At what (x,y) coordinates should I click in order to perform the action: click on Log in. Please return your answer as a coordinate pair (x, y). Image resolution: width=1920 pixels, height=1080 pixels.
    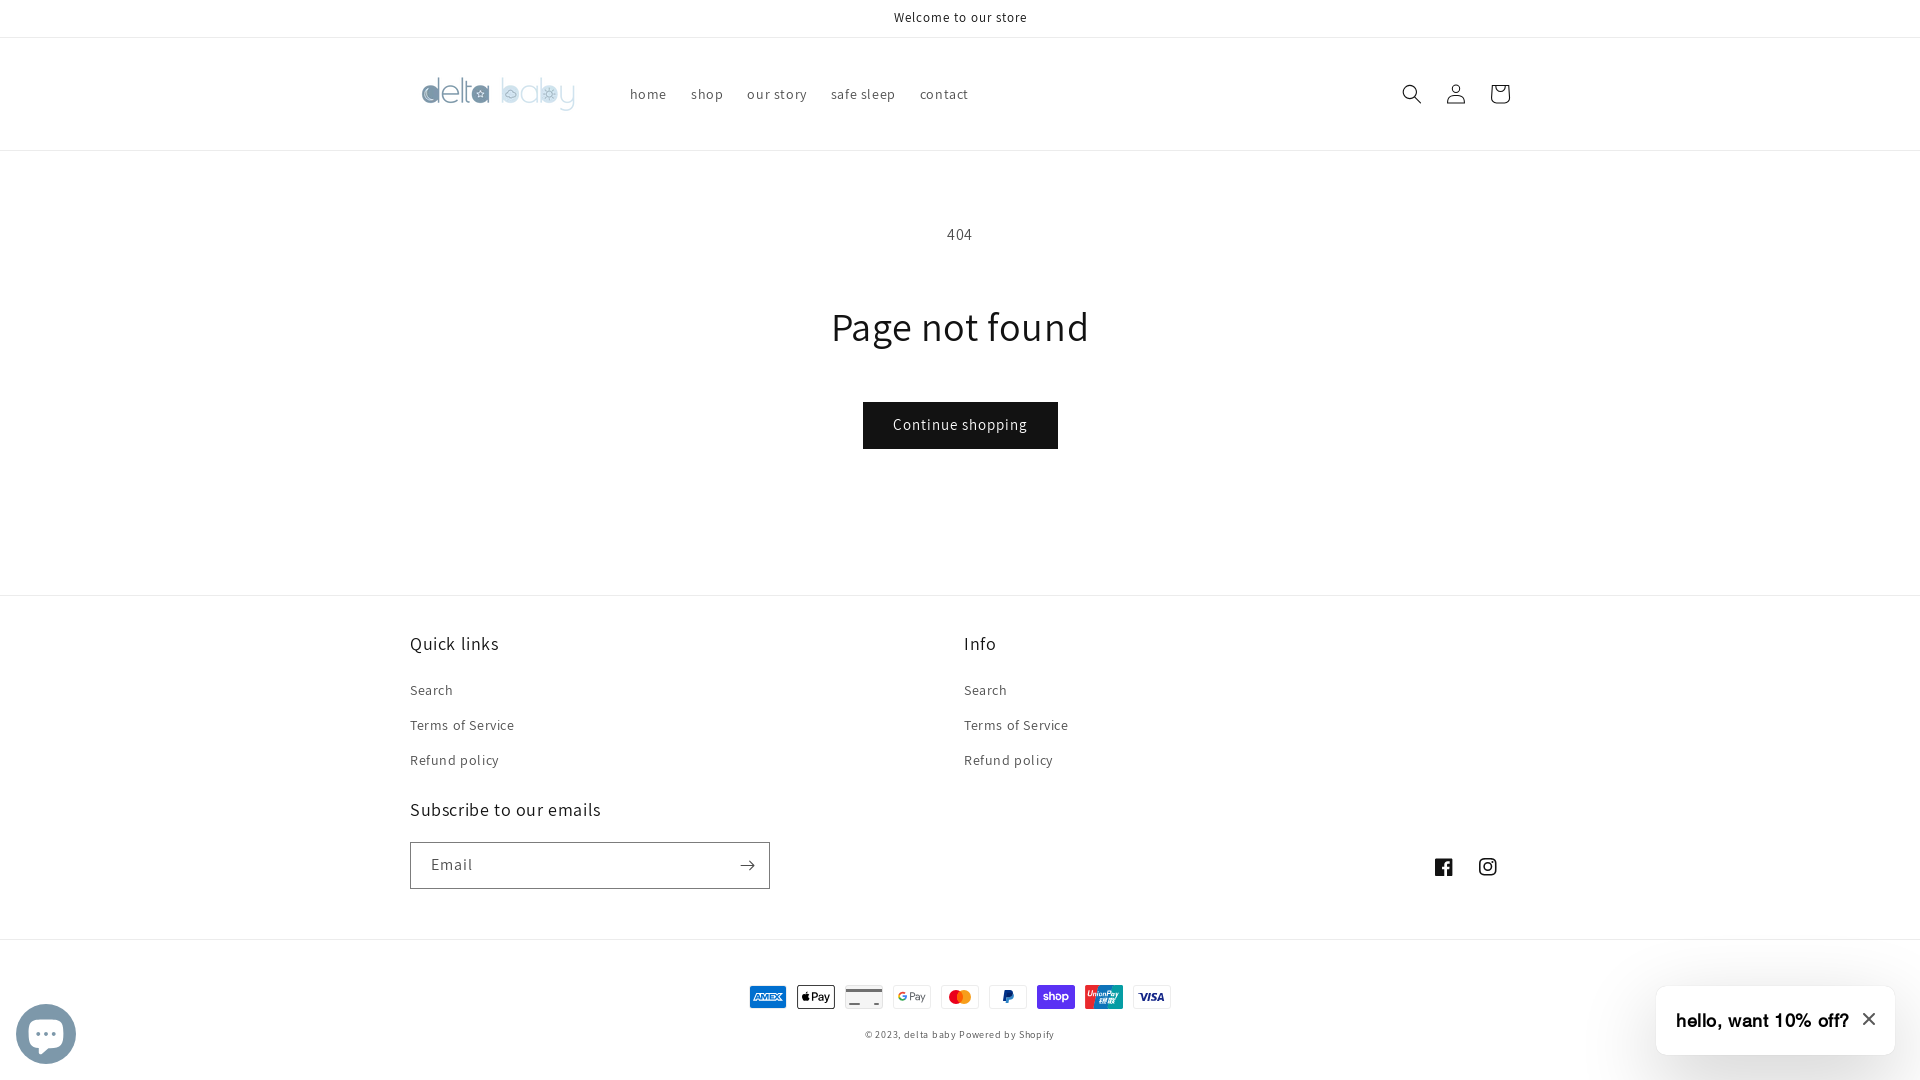
    Looking at the image, I should click on (1456, 94).